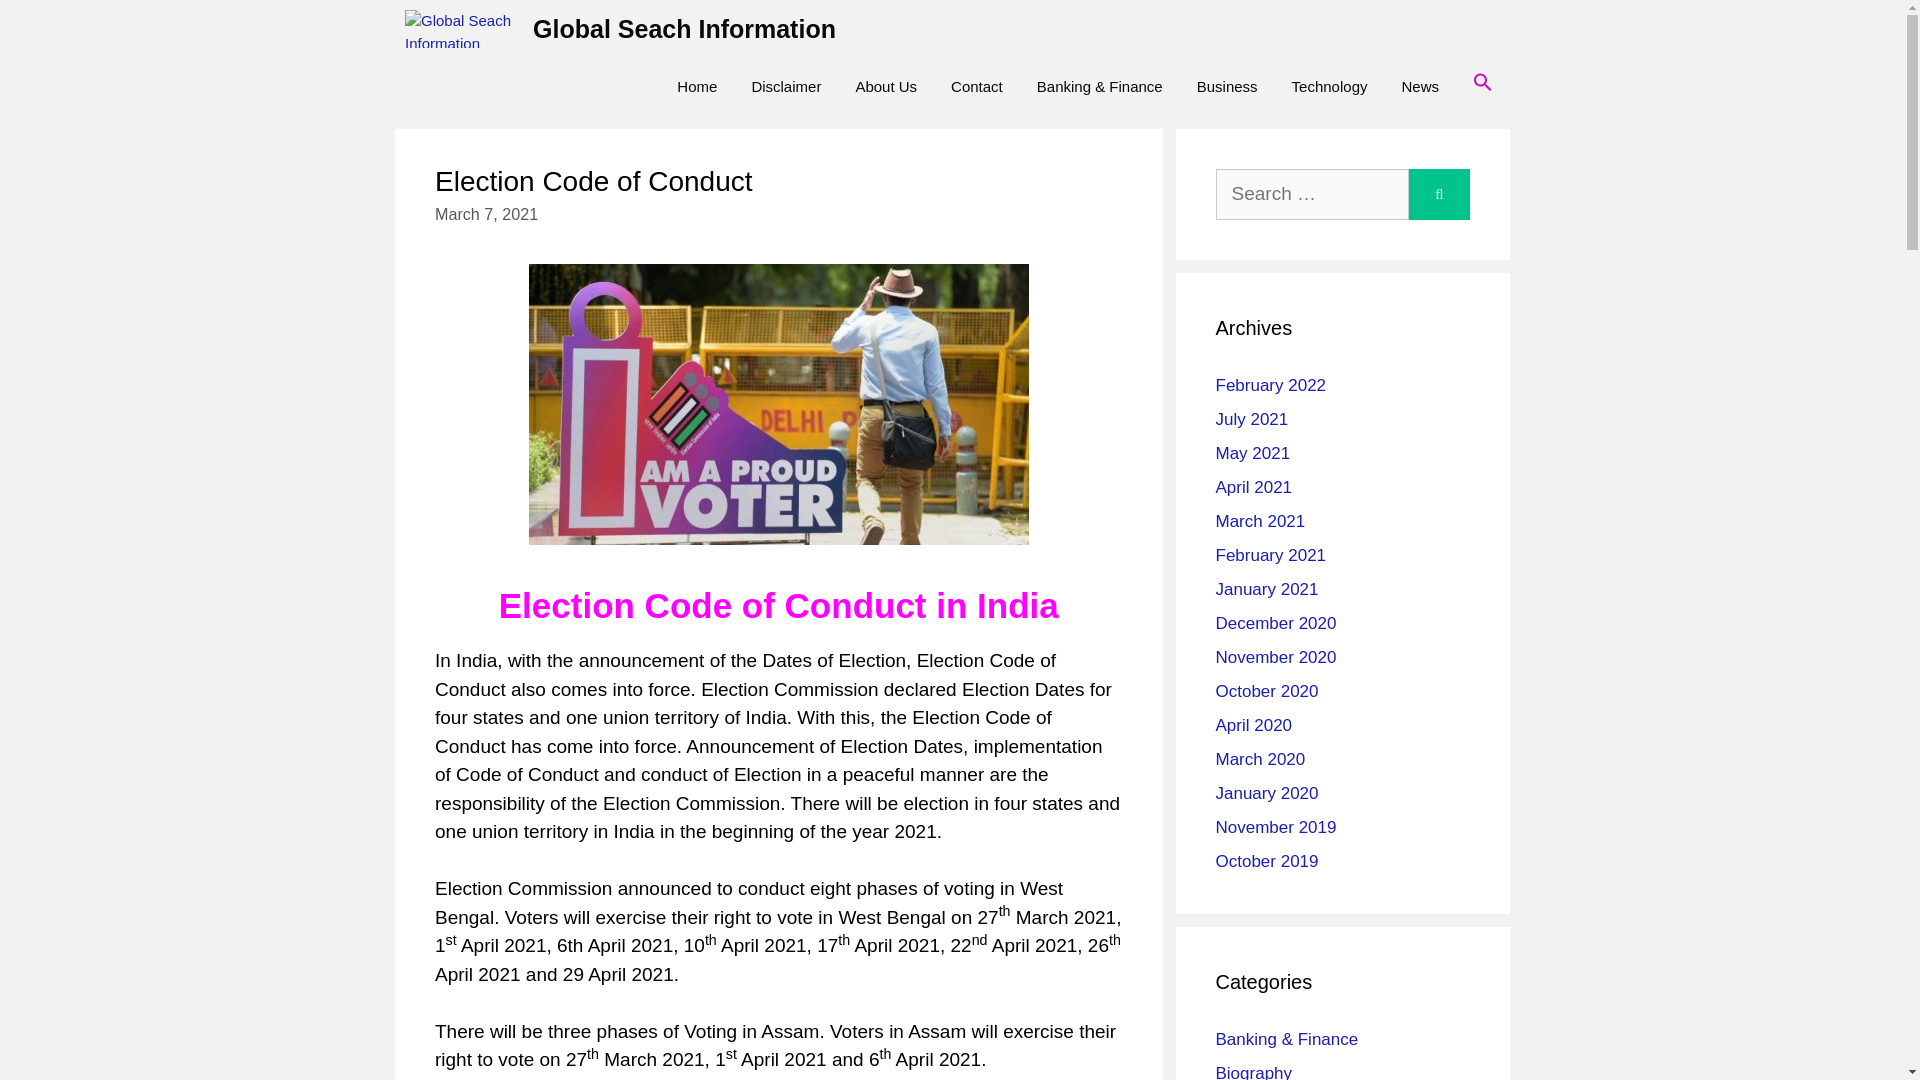  I want to click on Global Seach Information, so click(684, 29).